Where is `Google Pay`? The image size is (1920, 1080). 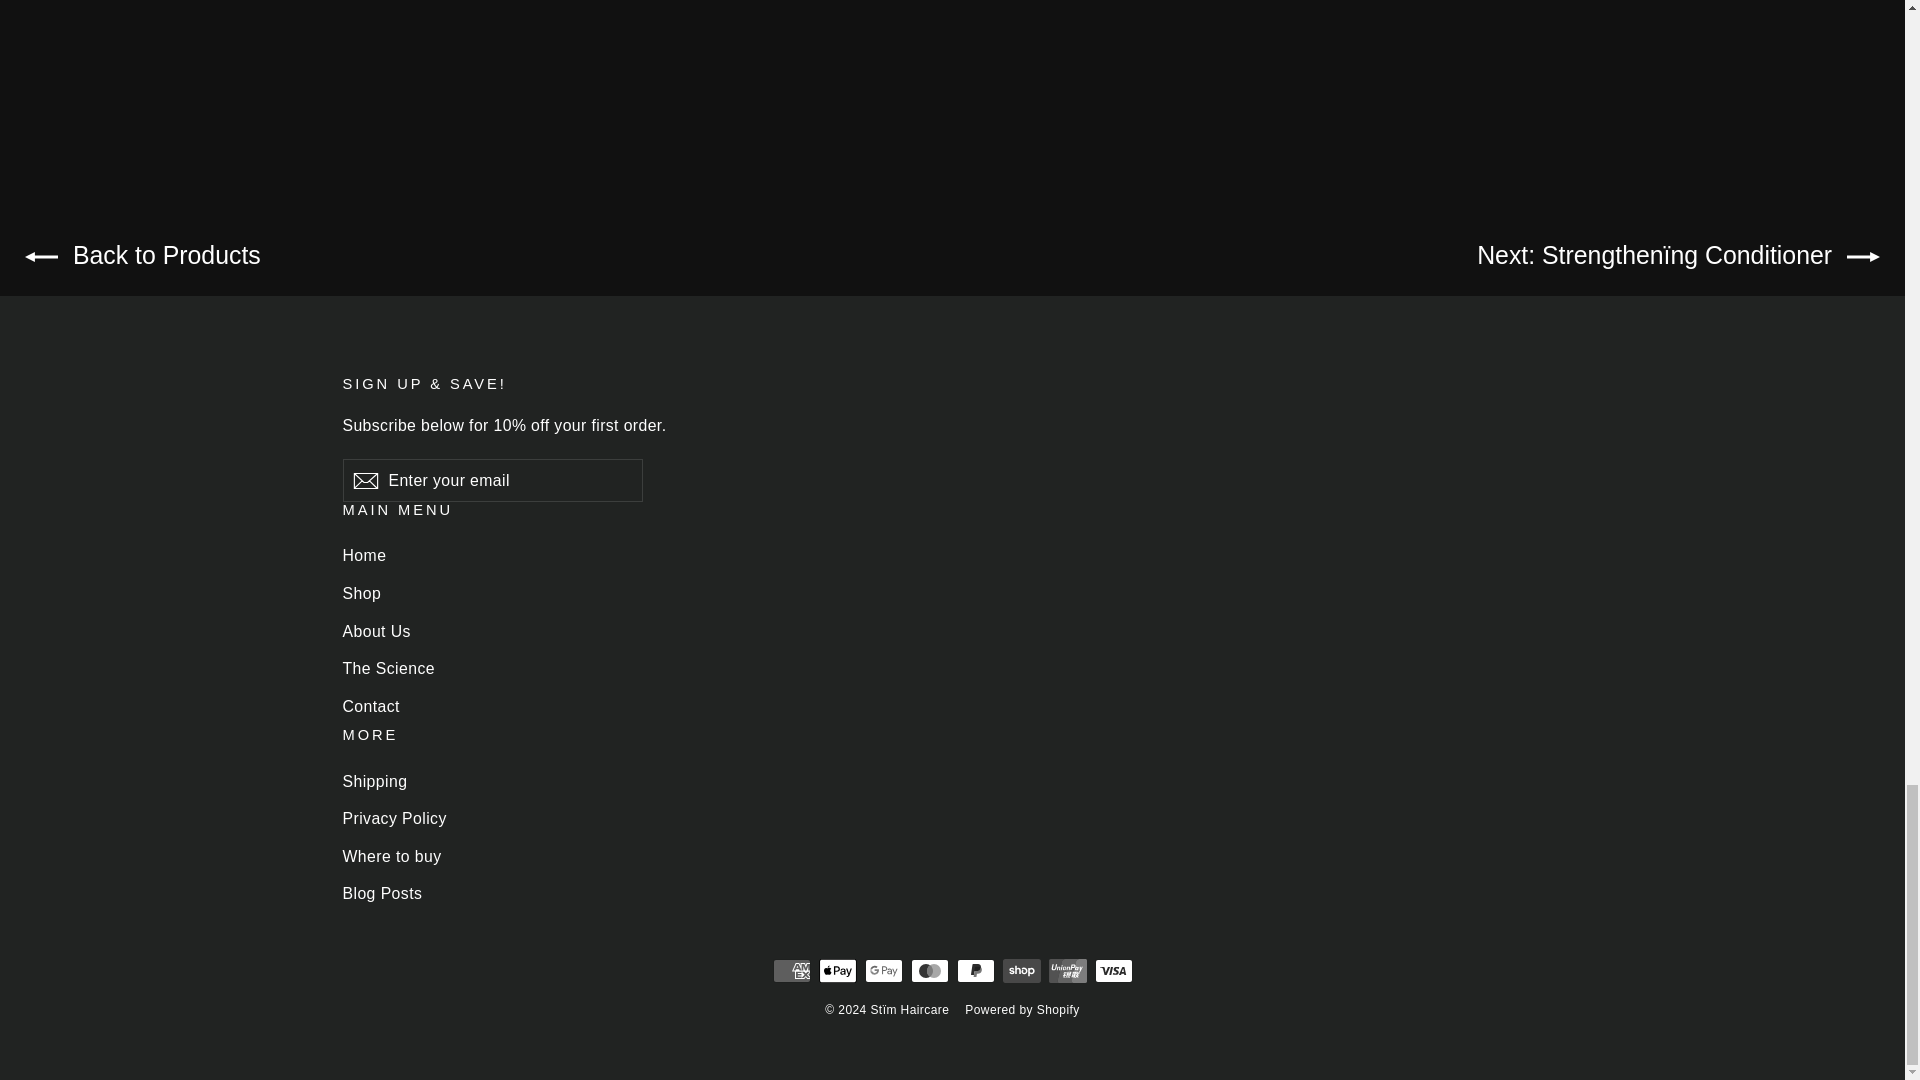
Google Pay is located at coordinates (883, 970).